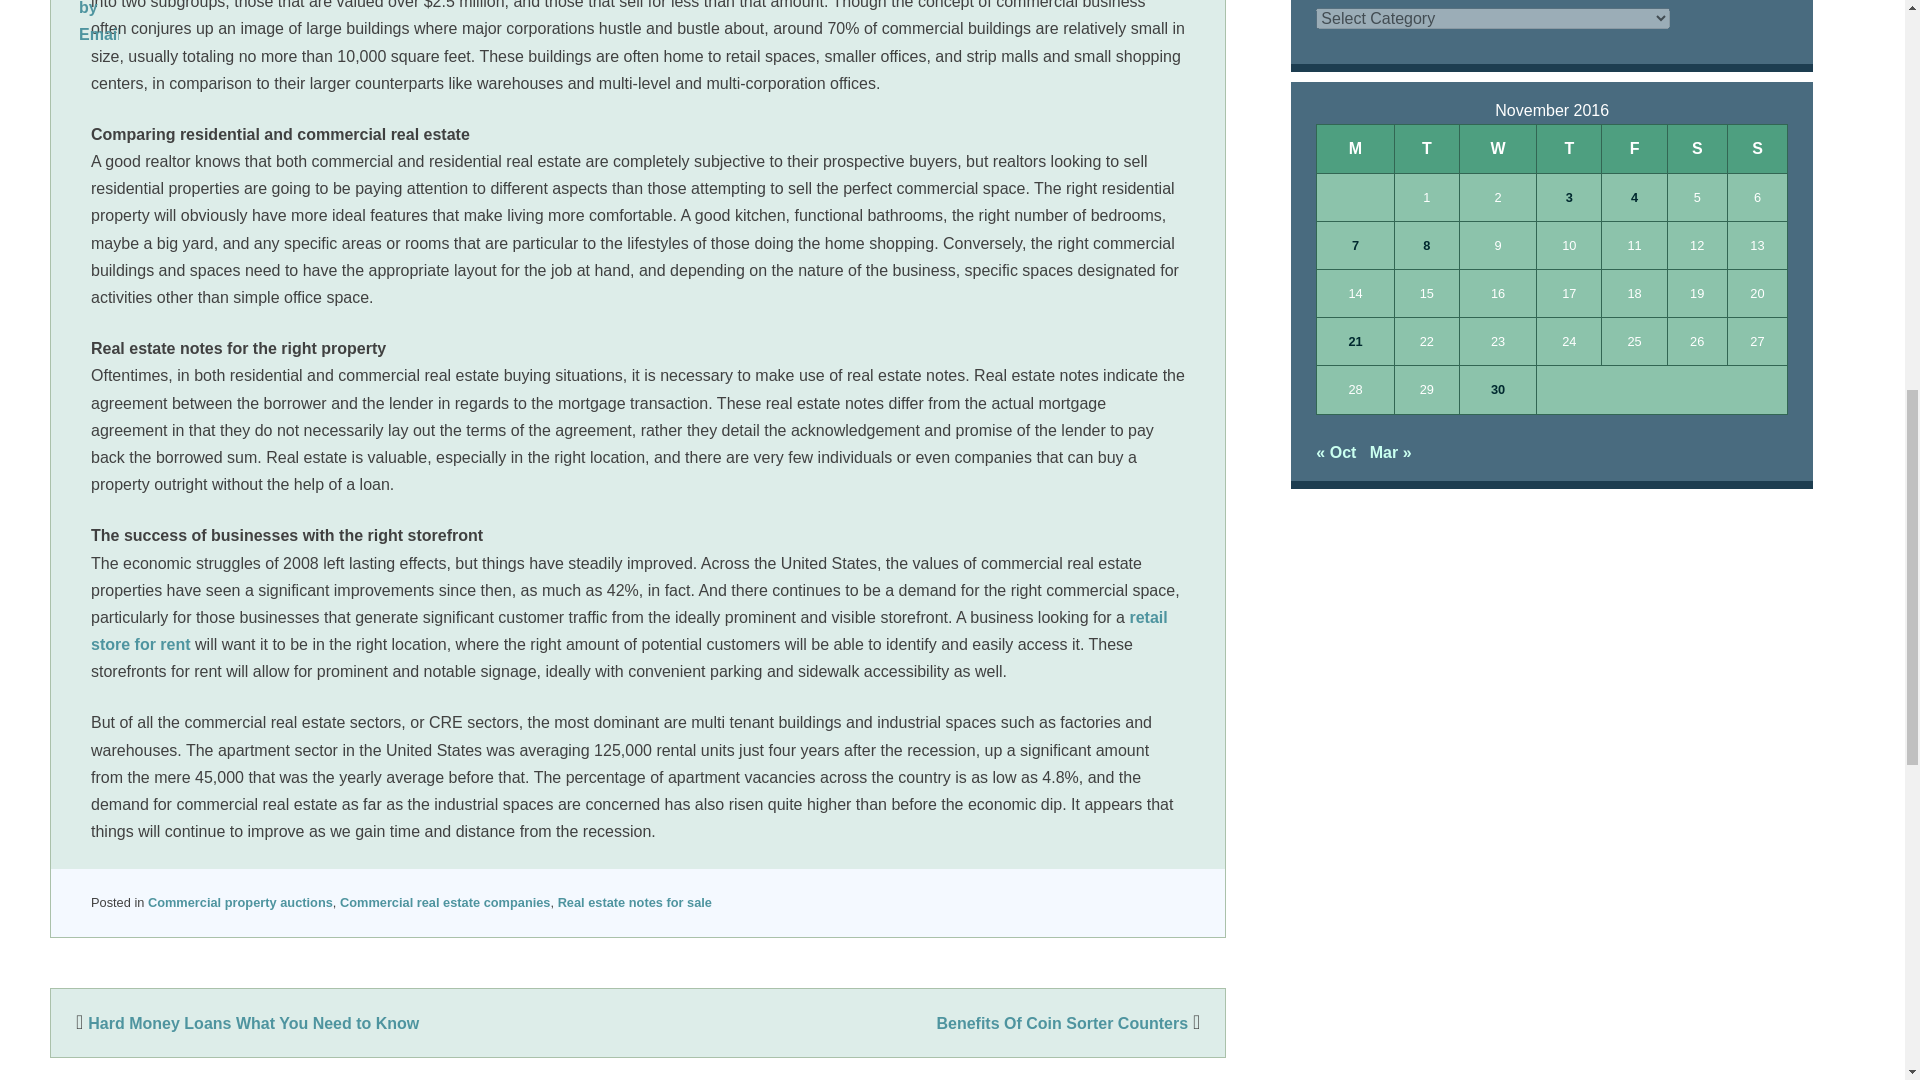 This screenshot has height=1080, width=1920. Describe the element at coordinates (628, 631) in the screenshot. I see `Tenant representation chicago, Commercial lease chicago` at that location.